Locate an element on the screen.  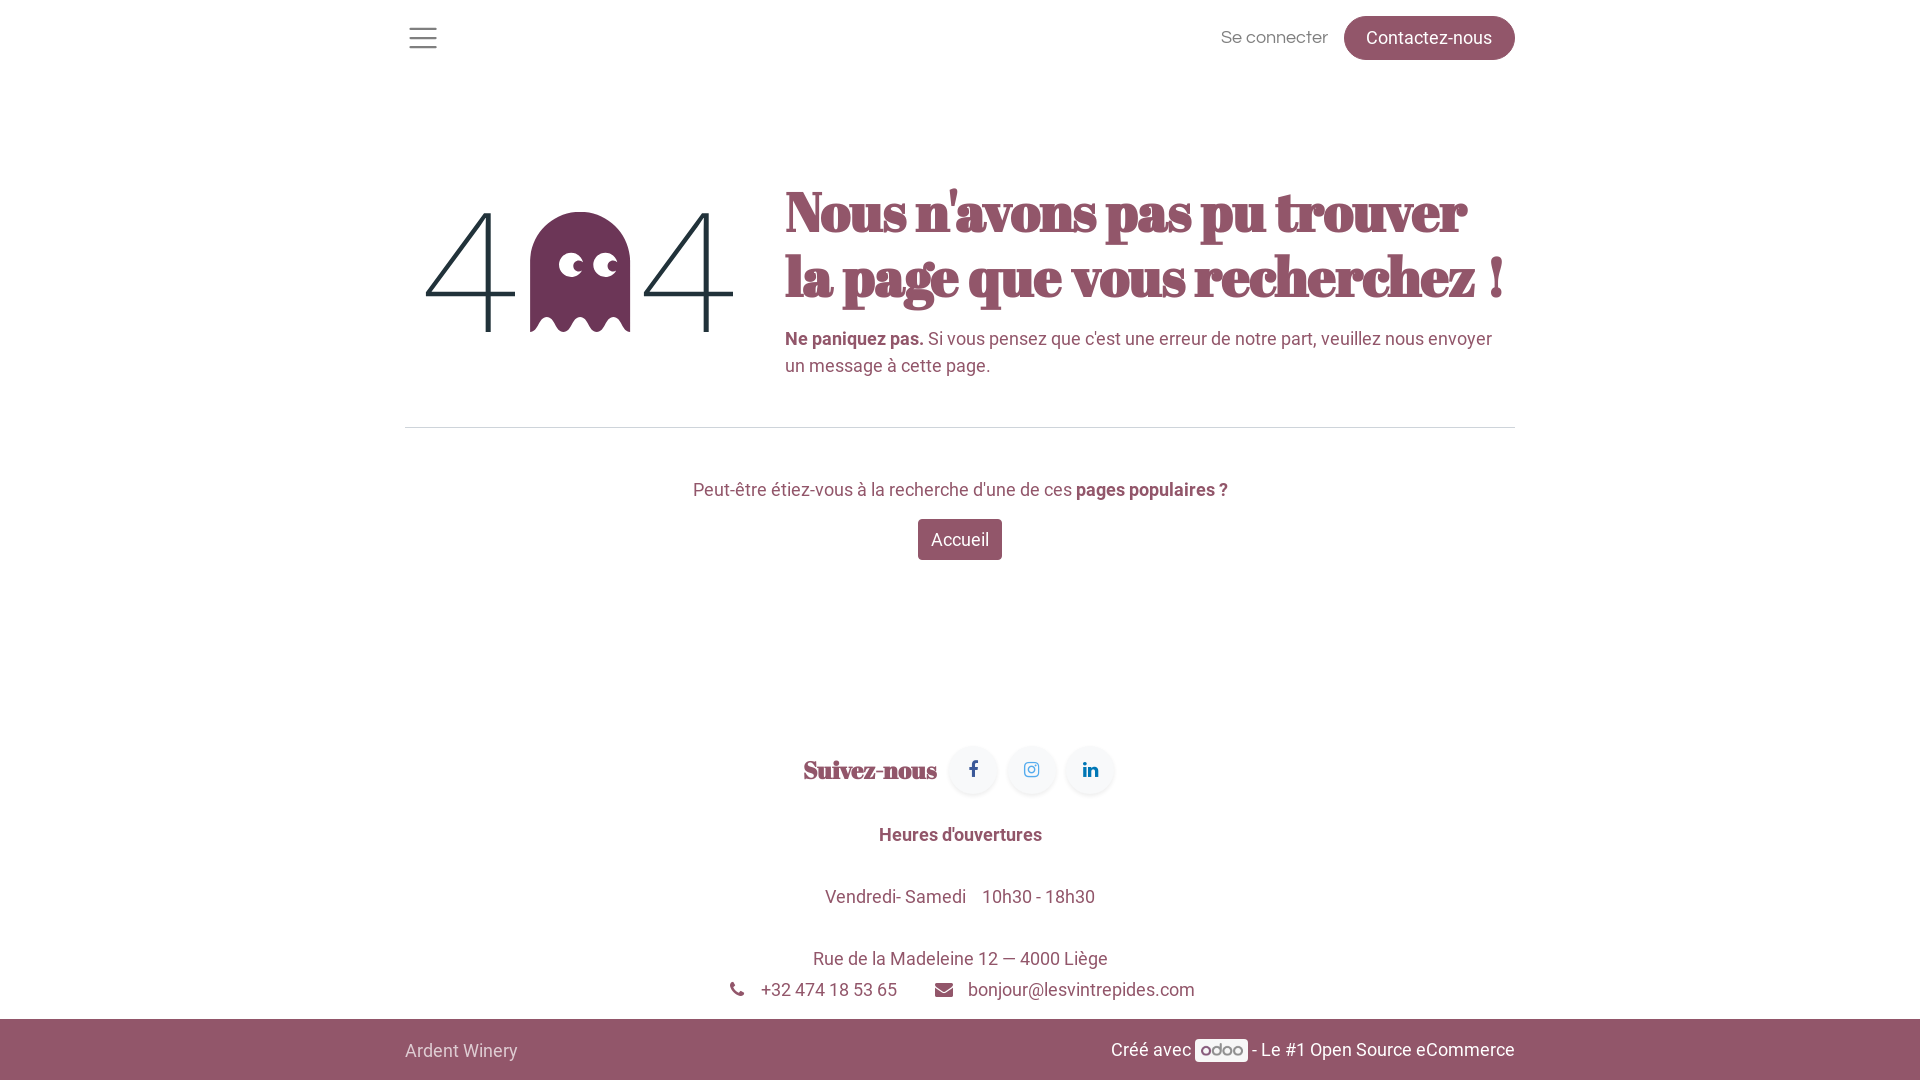
Contactez-nous is located at coordinates (1430, 38).